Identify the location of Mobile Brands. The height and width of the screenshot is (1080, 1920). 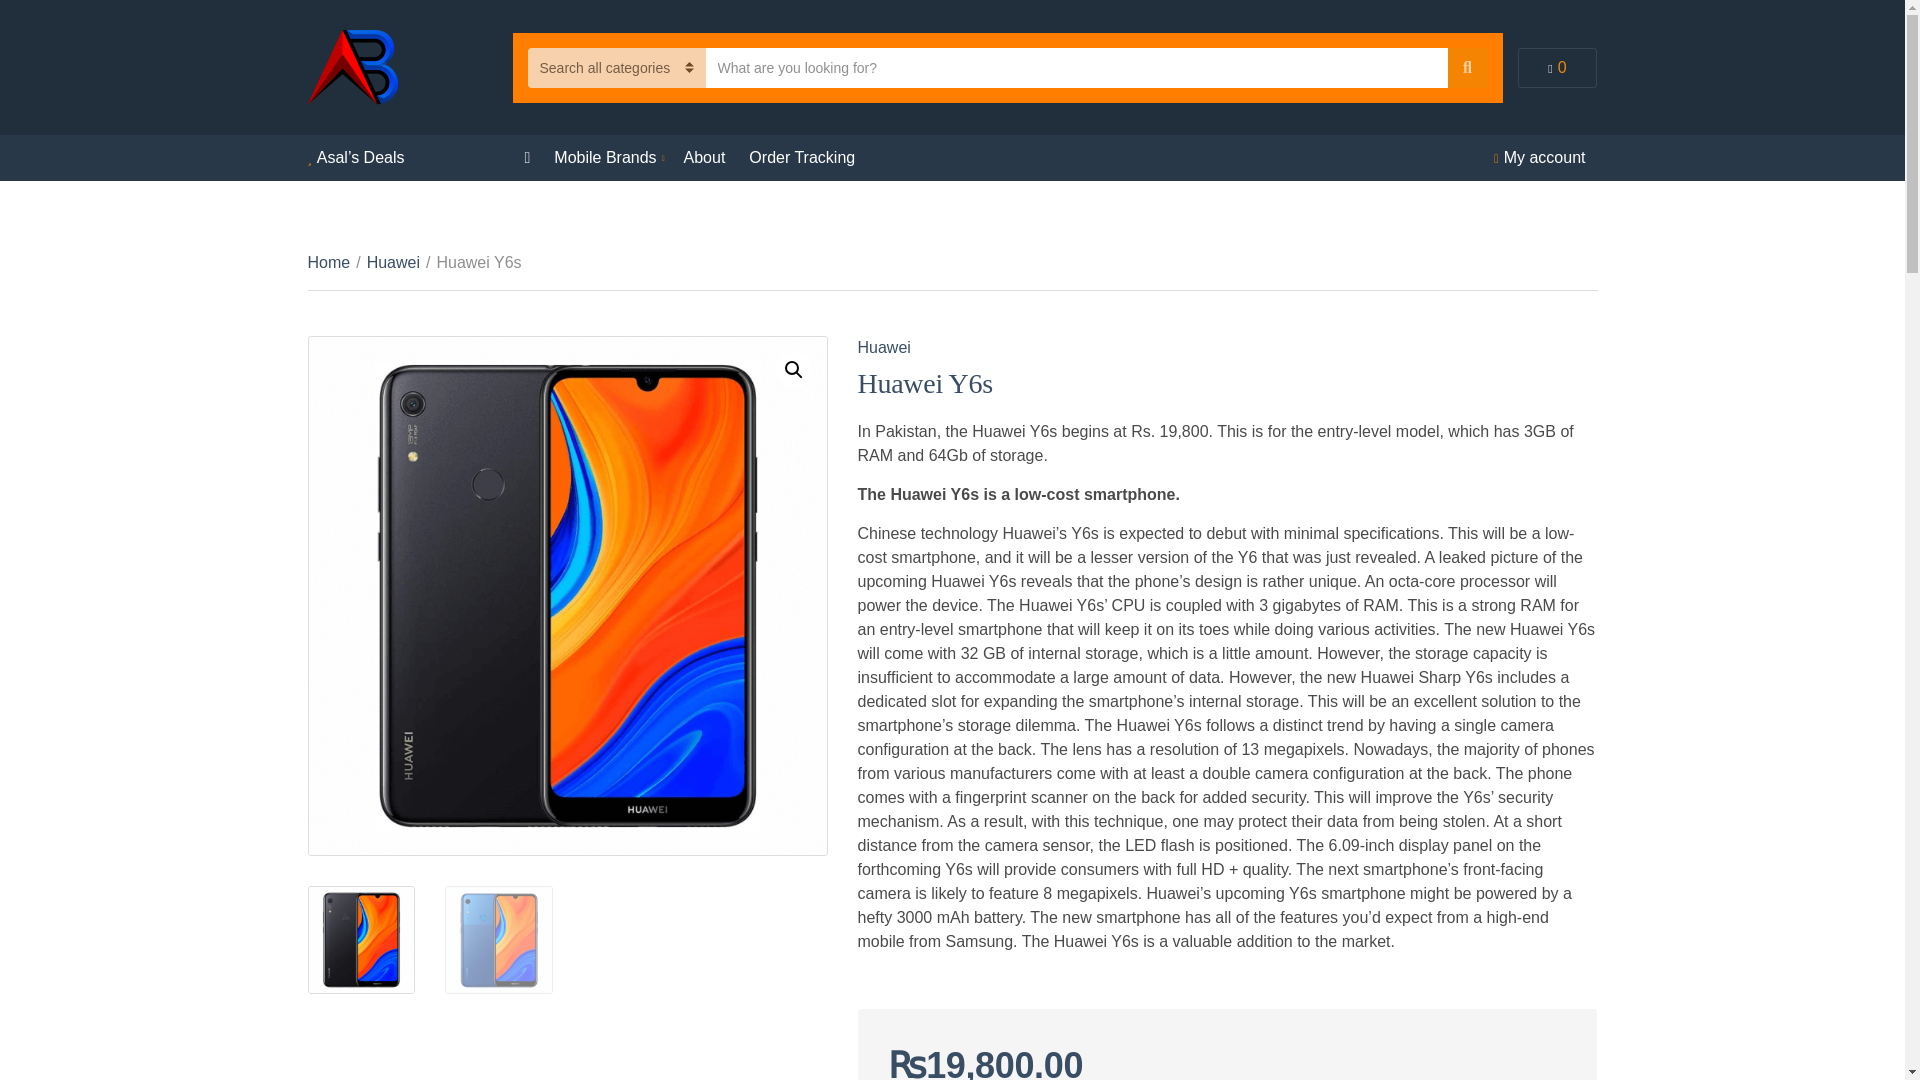
(606, 158).